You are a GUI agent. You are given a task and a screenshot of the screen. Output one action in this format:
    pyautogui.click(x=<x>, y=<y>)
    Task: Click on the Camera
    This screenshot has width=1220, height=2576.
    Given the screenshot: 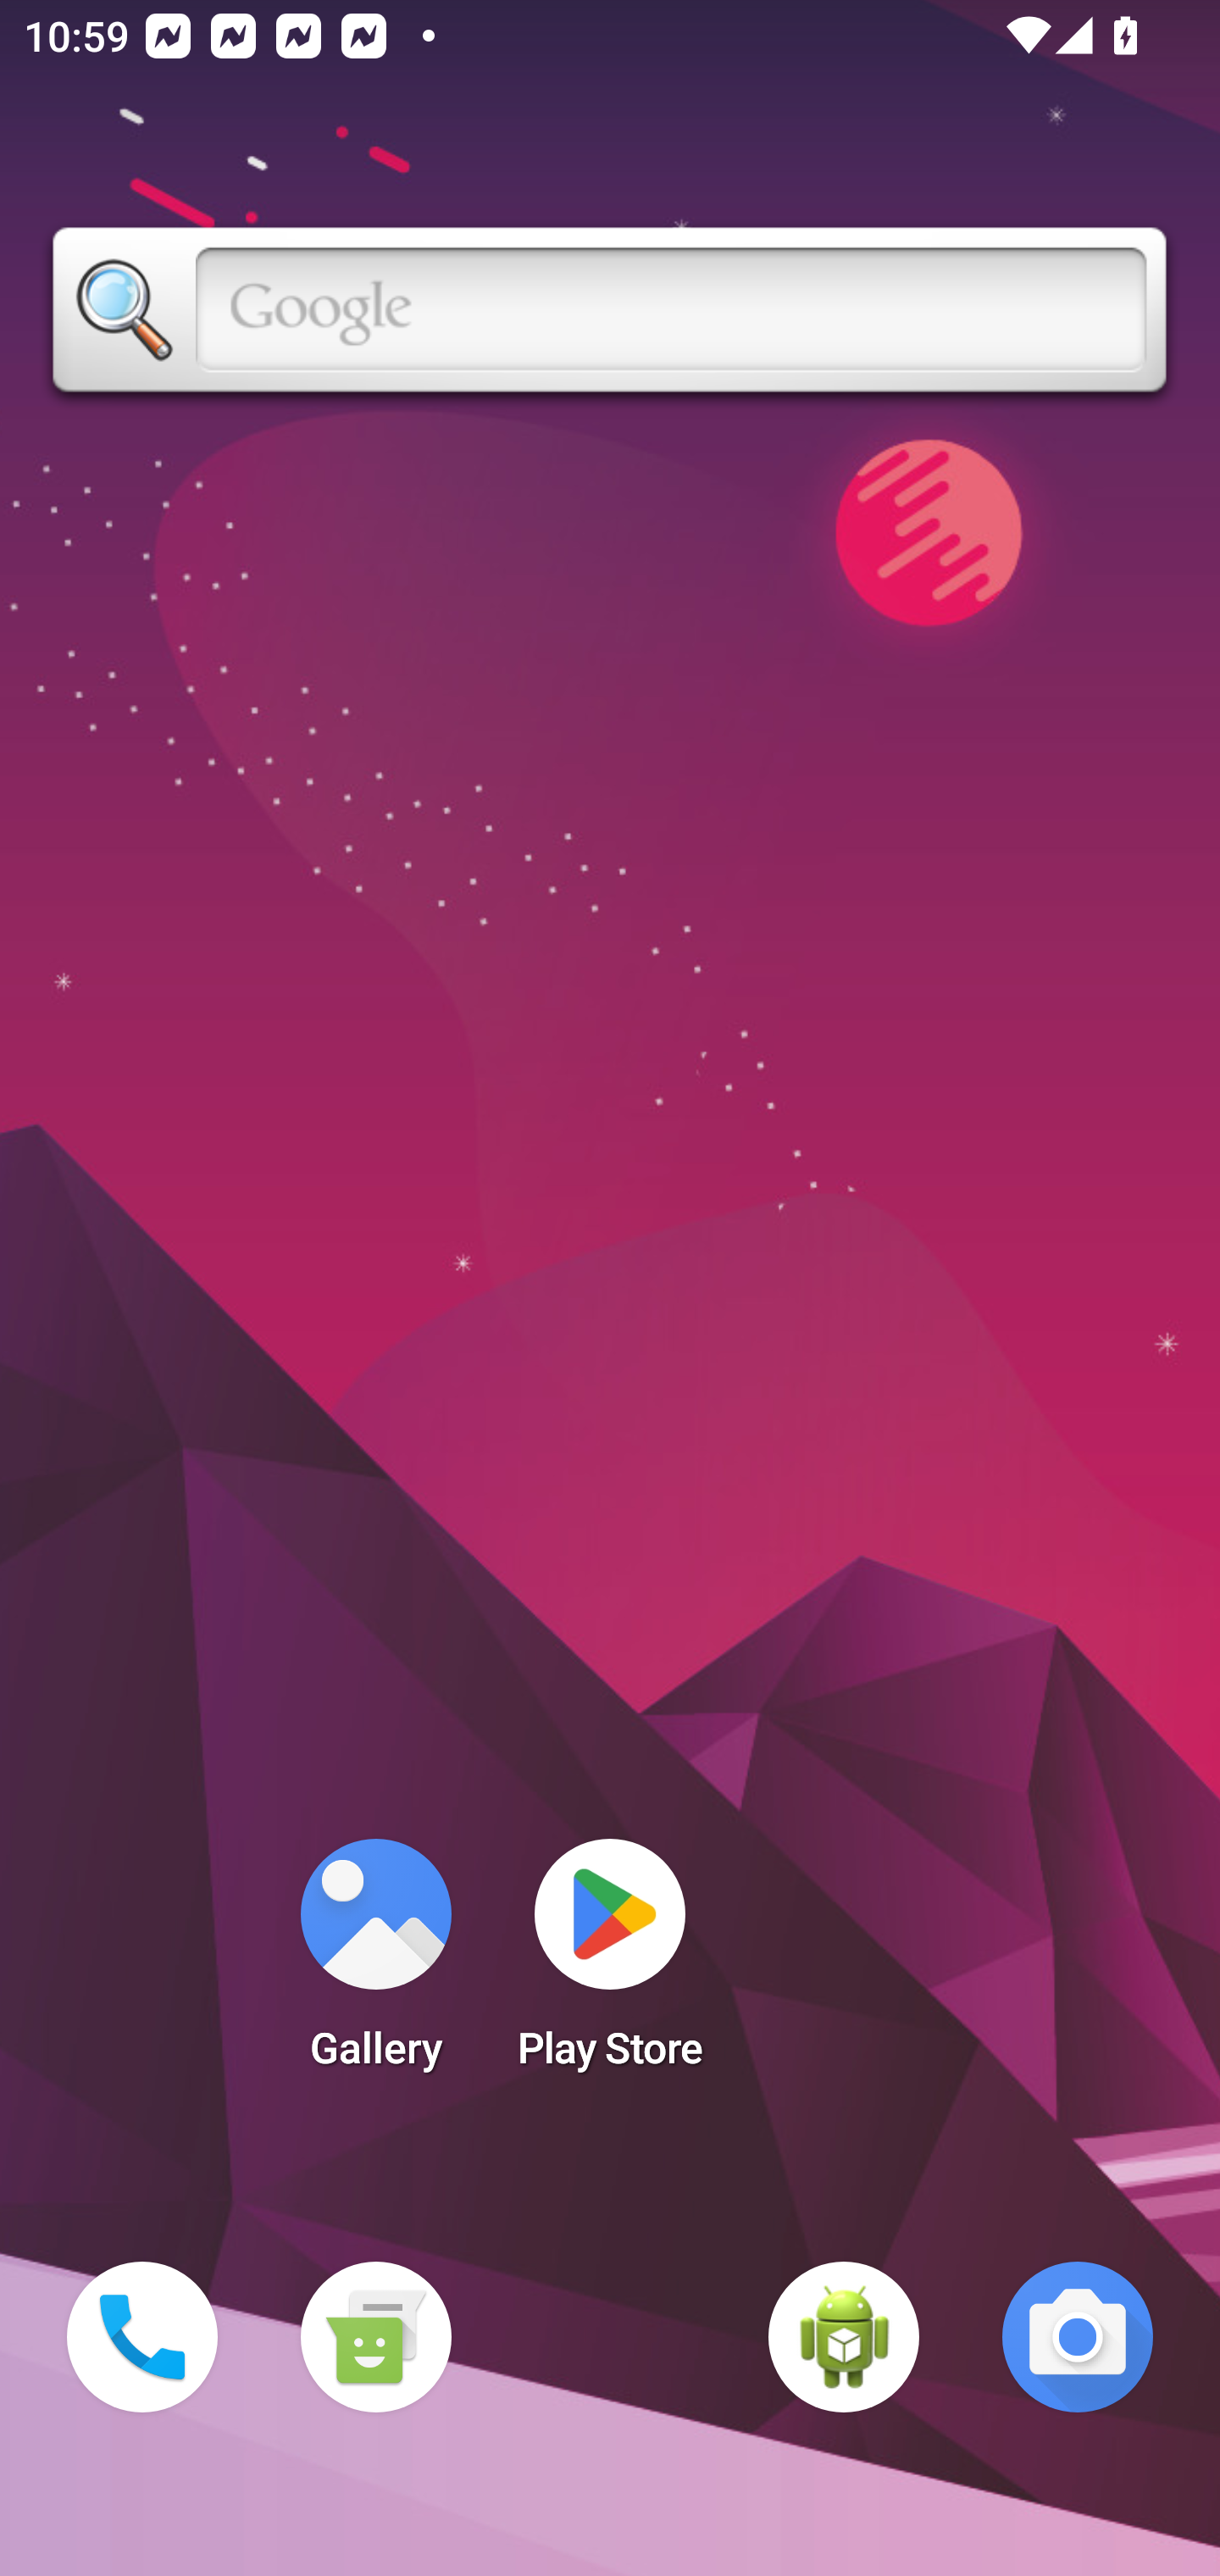 What is the action you would take?
    pyautogui.click(x=1078, y=2337)
    